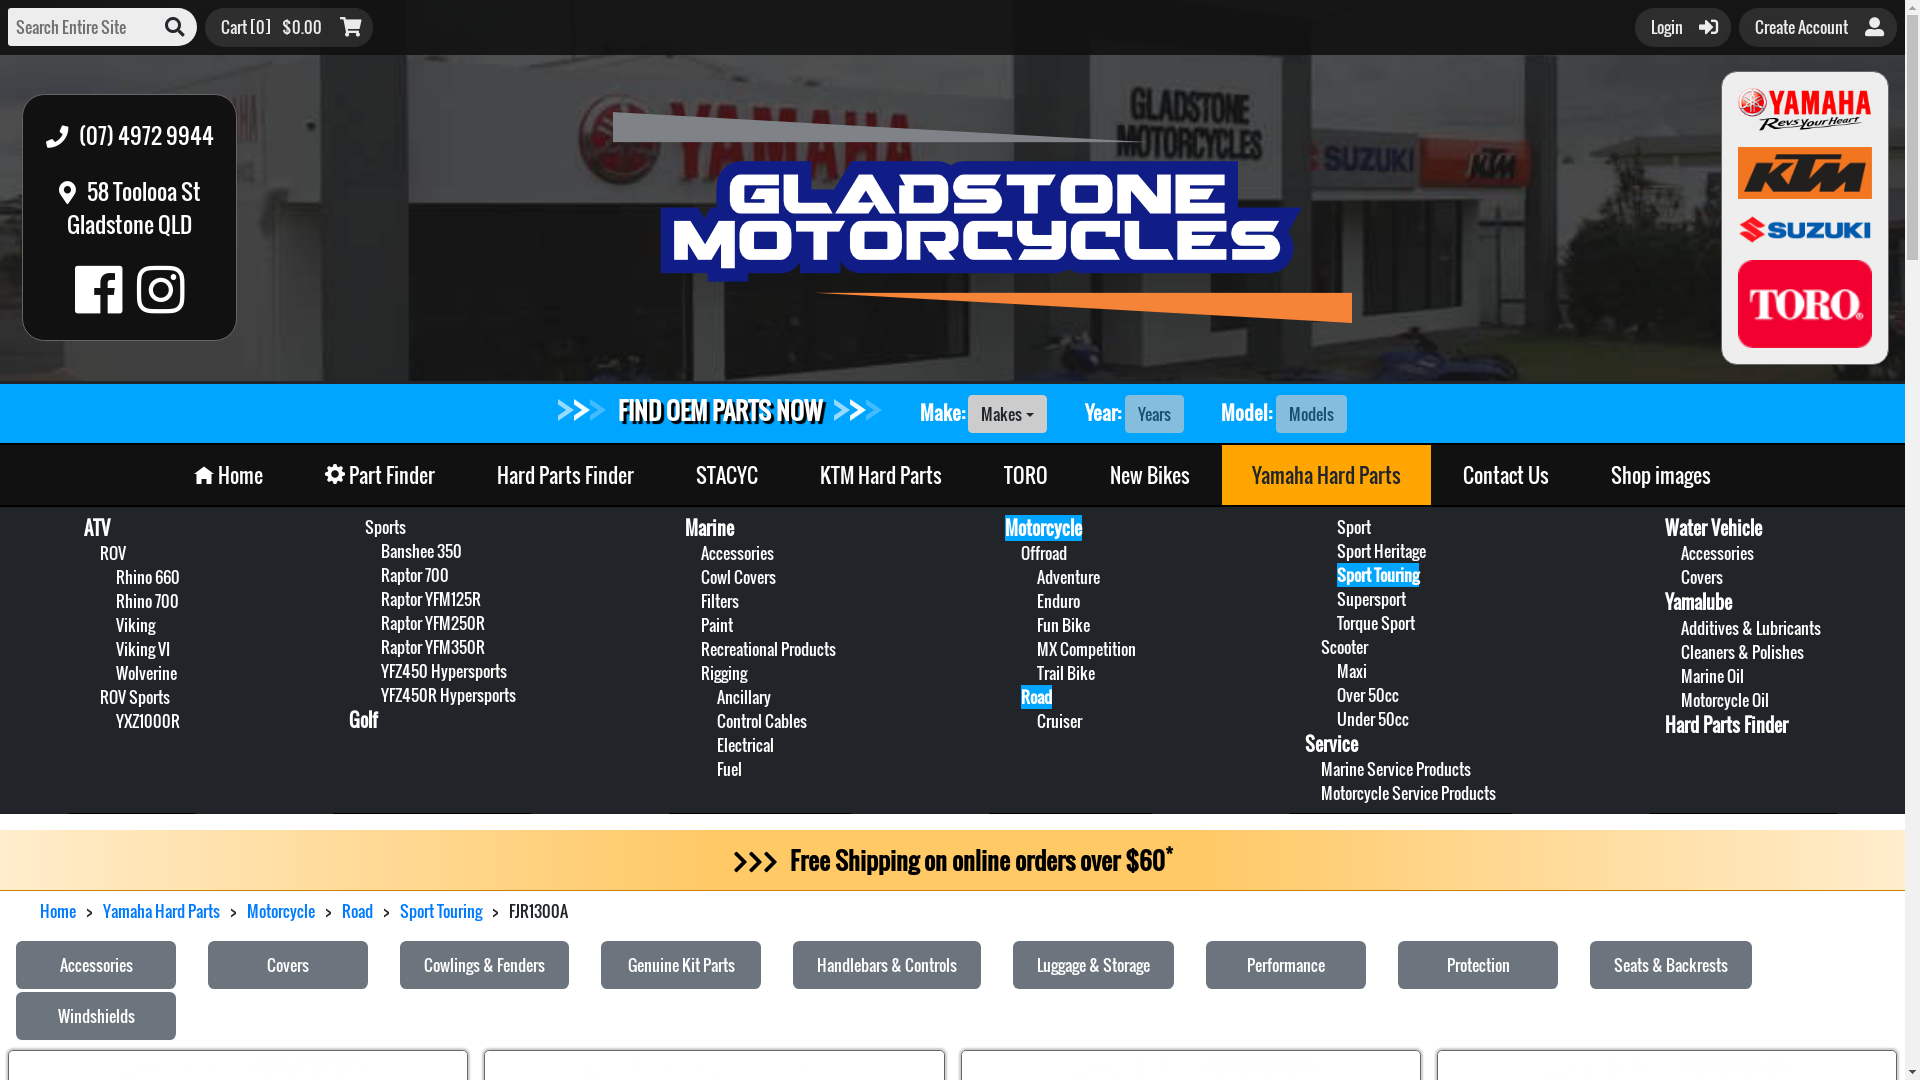 The width and height of the screenshot is (1920, 1080). Describe the element at coordinates (1332, 744) in the screenshot. I see `Service` at that location.